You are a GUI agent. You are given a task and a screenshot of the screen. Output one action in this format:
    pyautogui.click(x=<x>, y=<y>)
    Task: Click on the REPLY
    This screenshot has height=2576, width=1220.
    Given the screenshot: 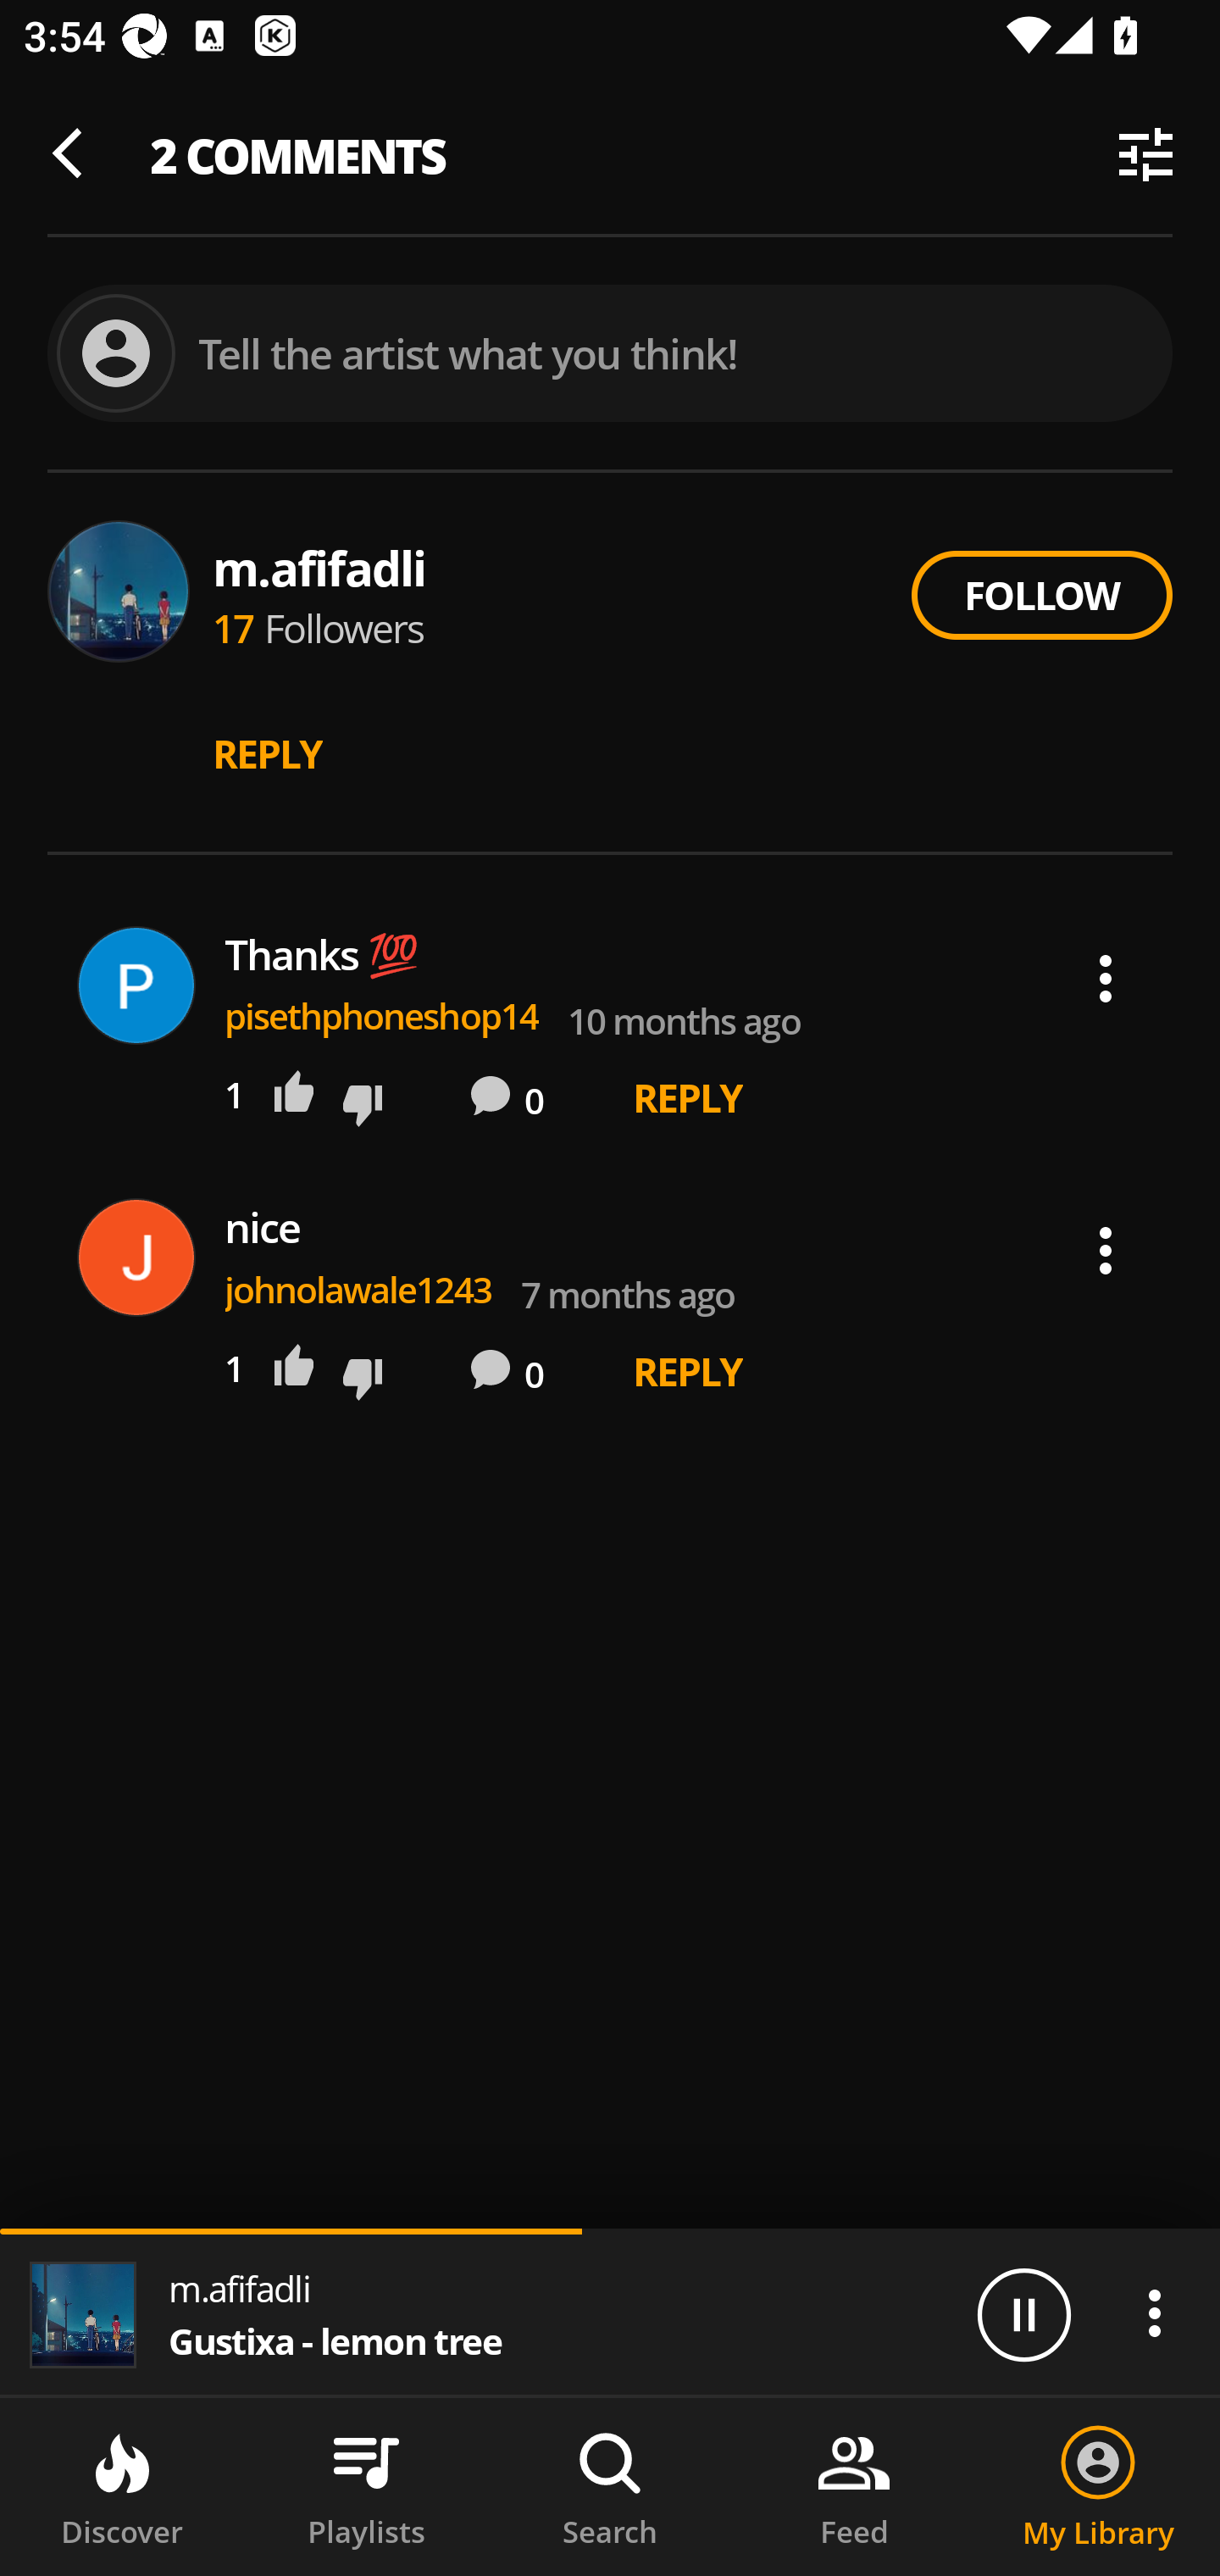 What is the action you would take?
    pyautogui.click(x=688, y=1096)
    